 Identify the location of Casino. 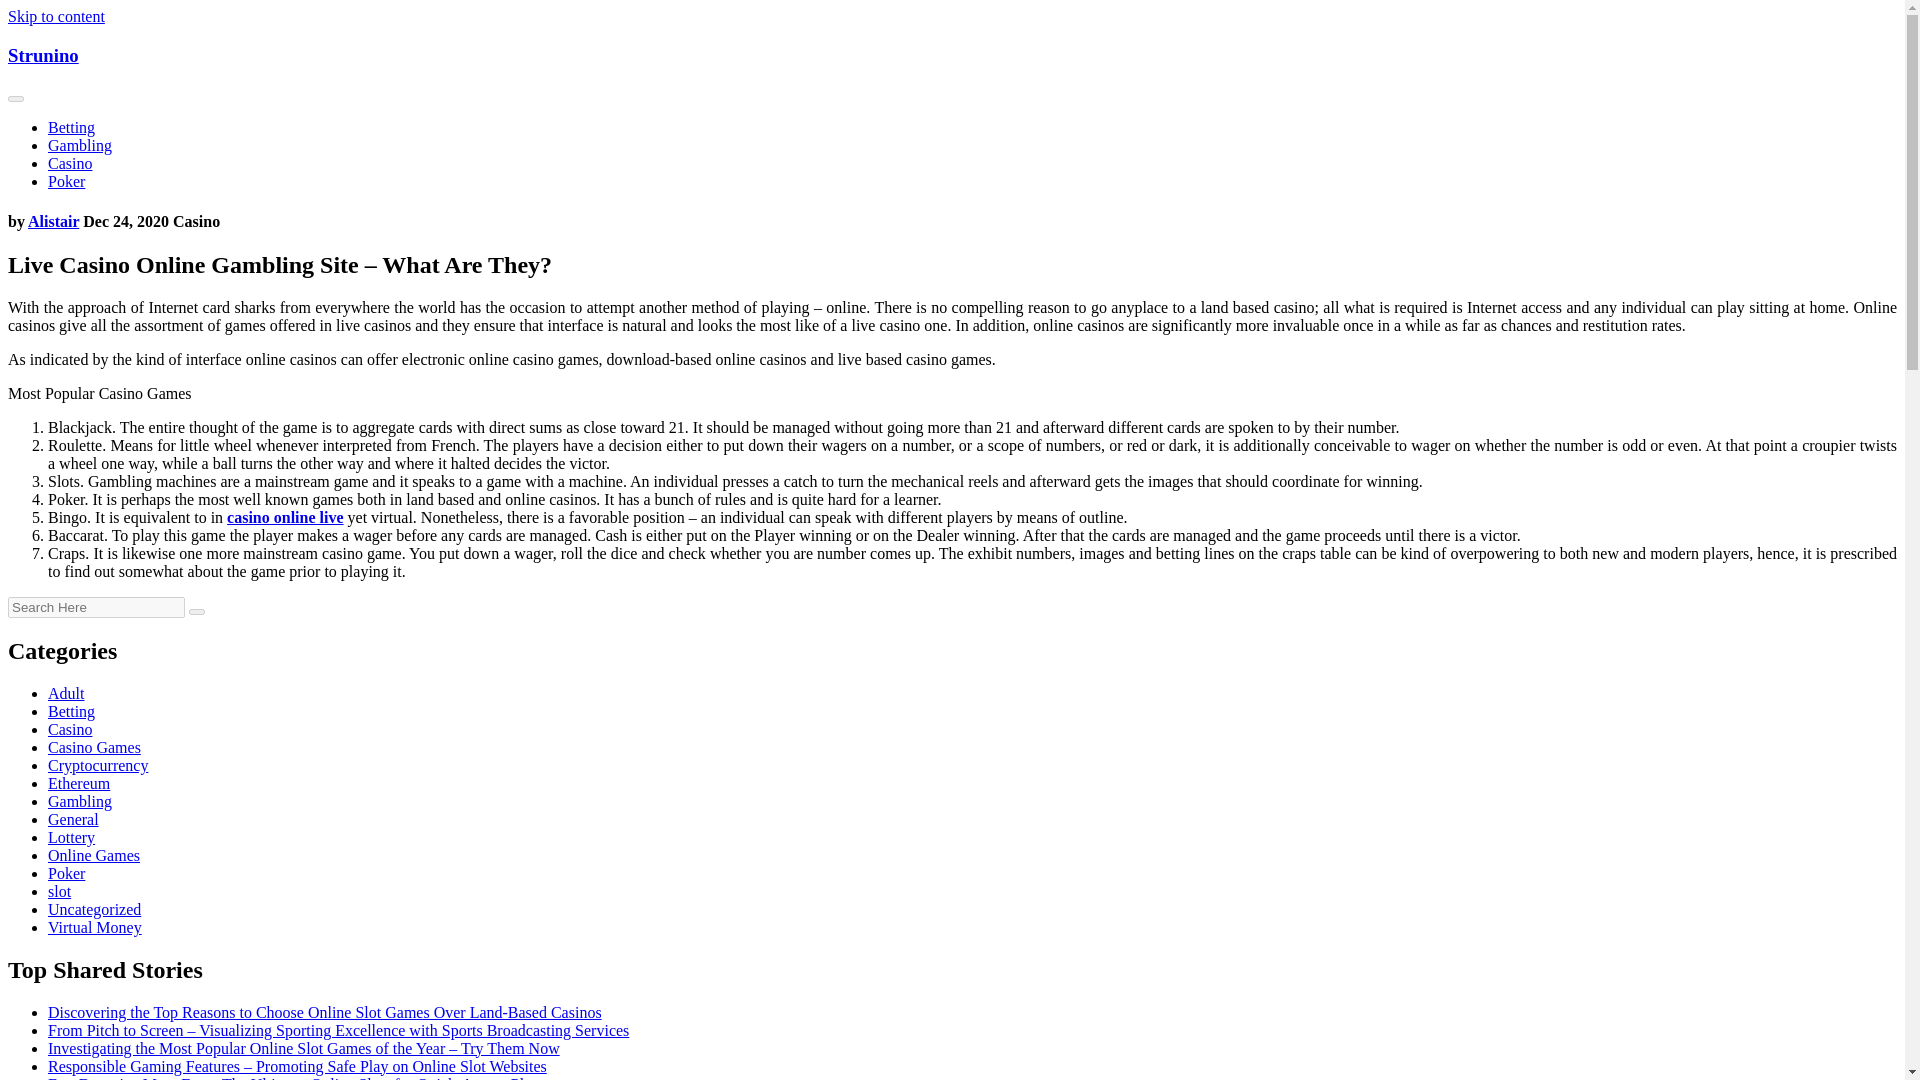
(70, 729).